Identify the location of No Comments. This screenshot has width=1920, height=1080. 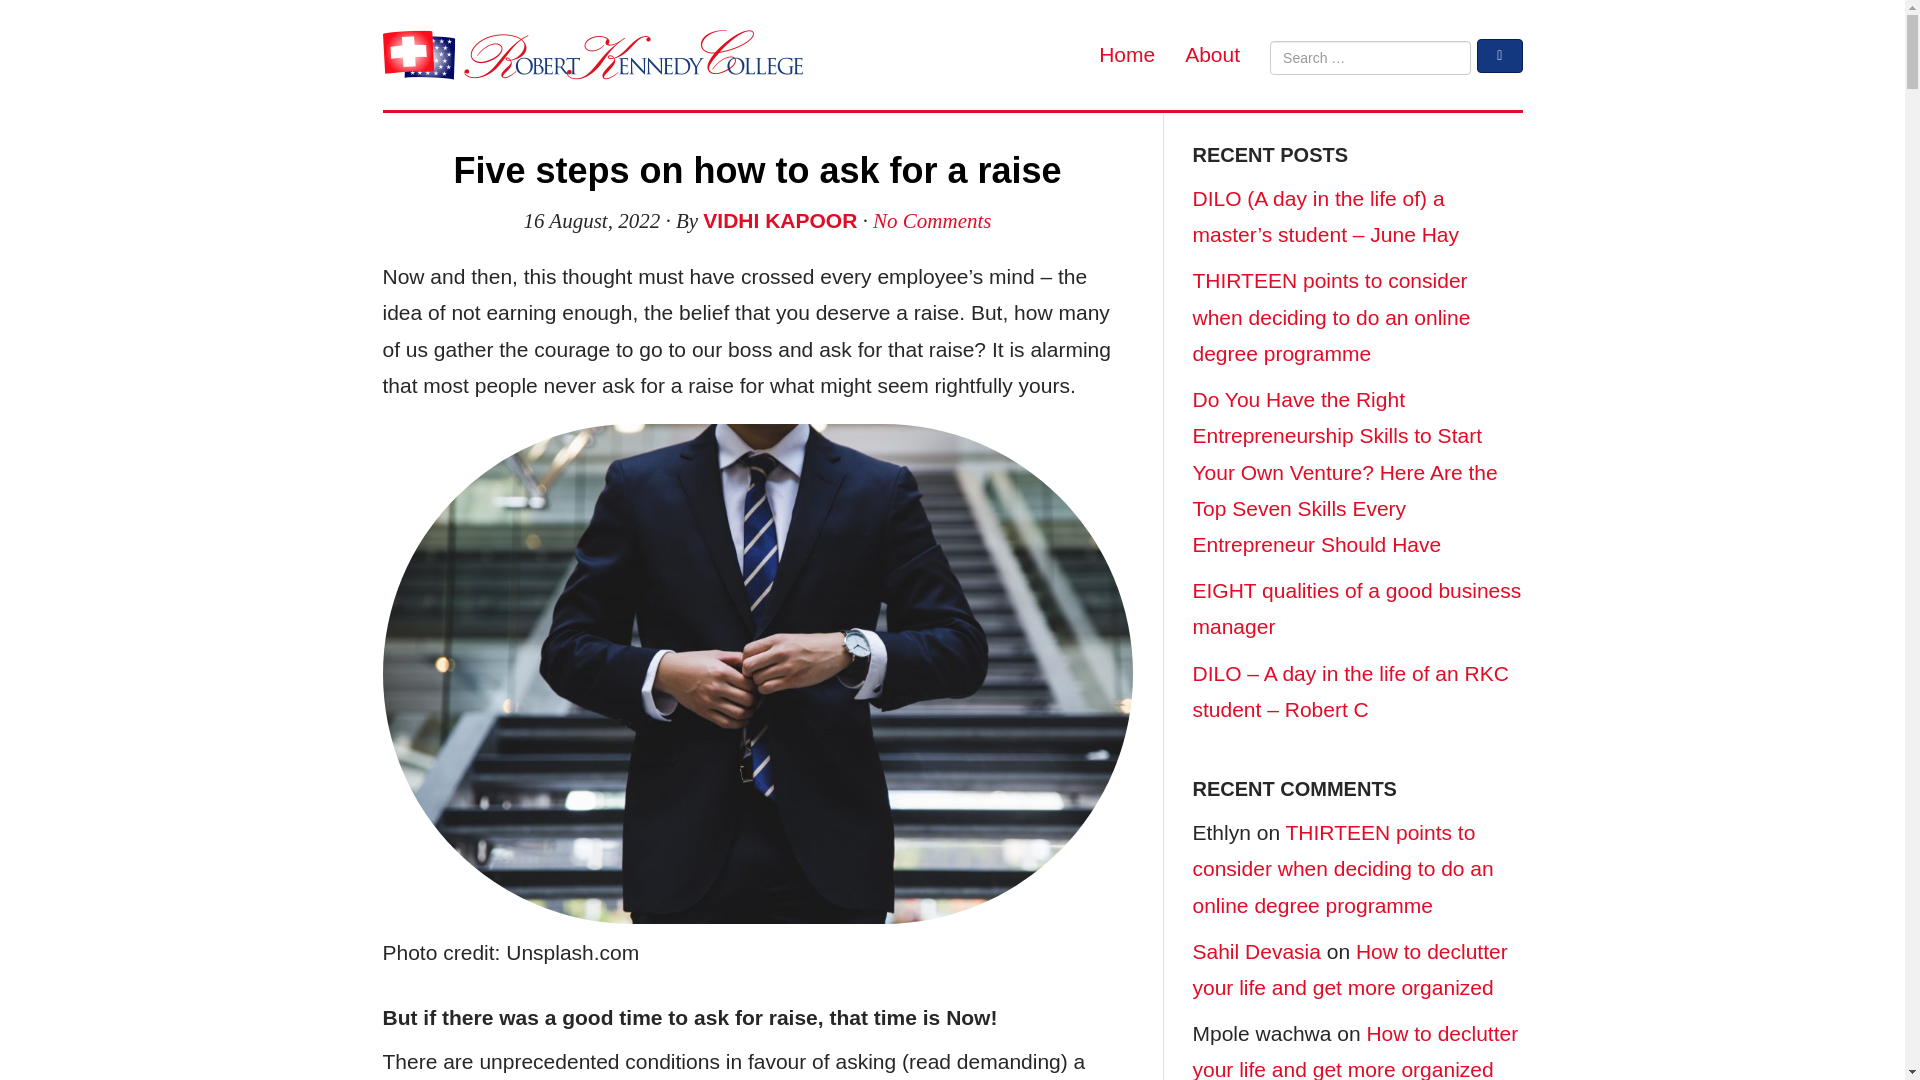
(932, 221).